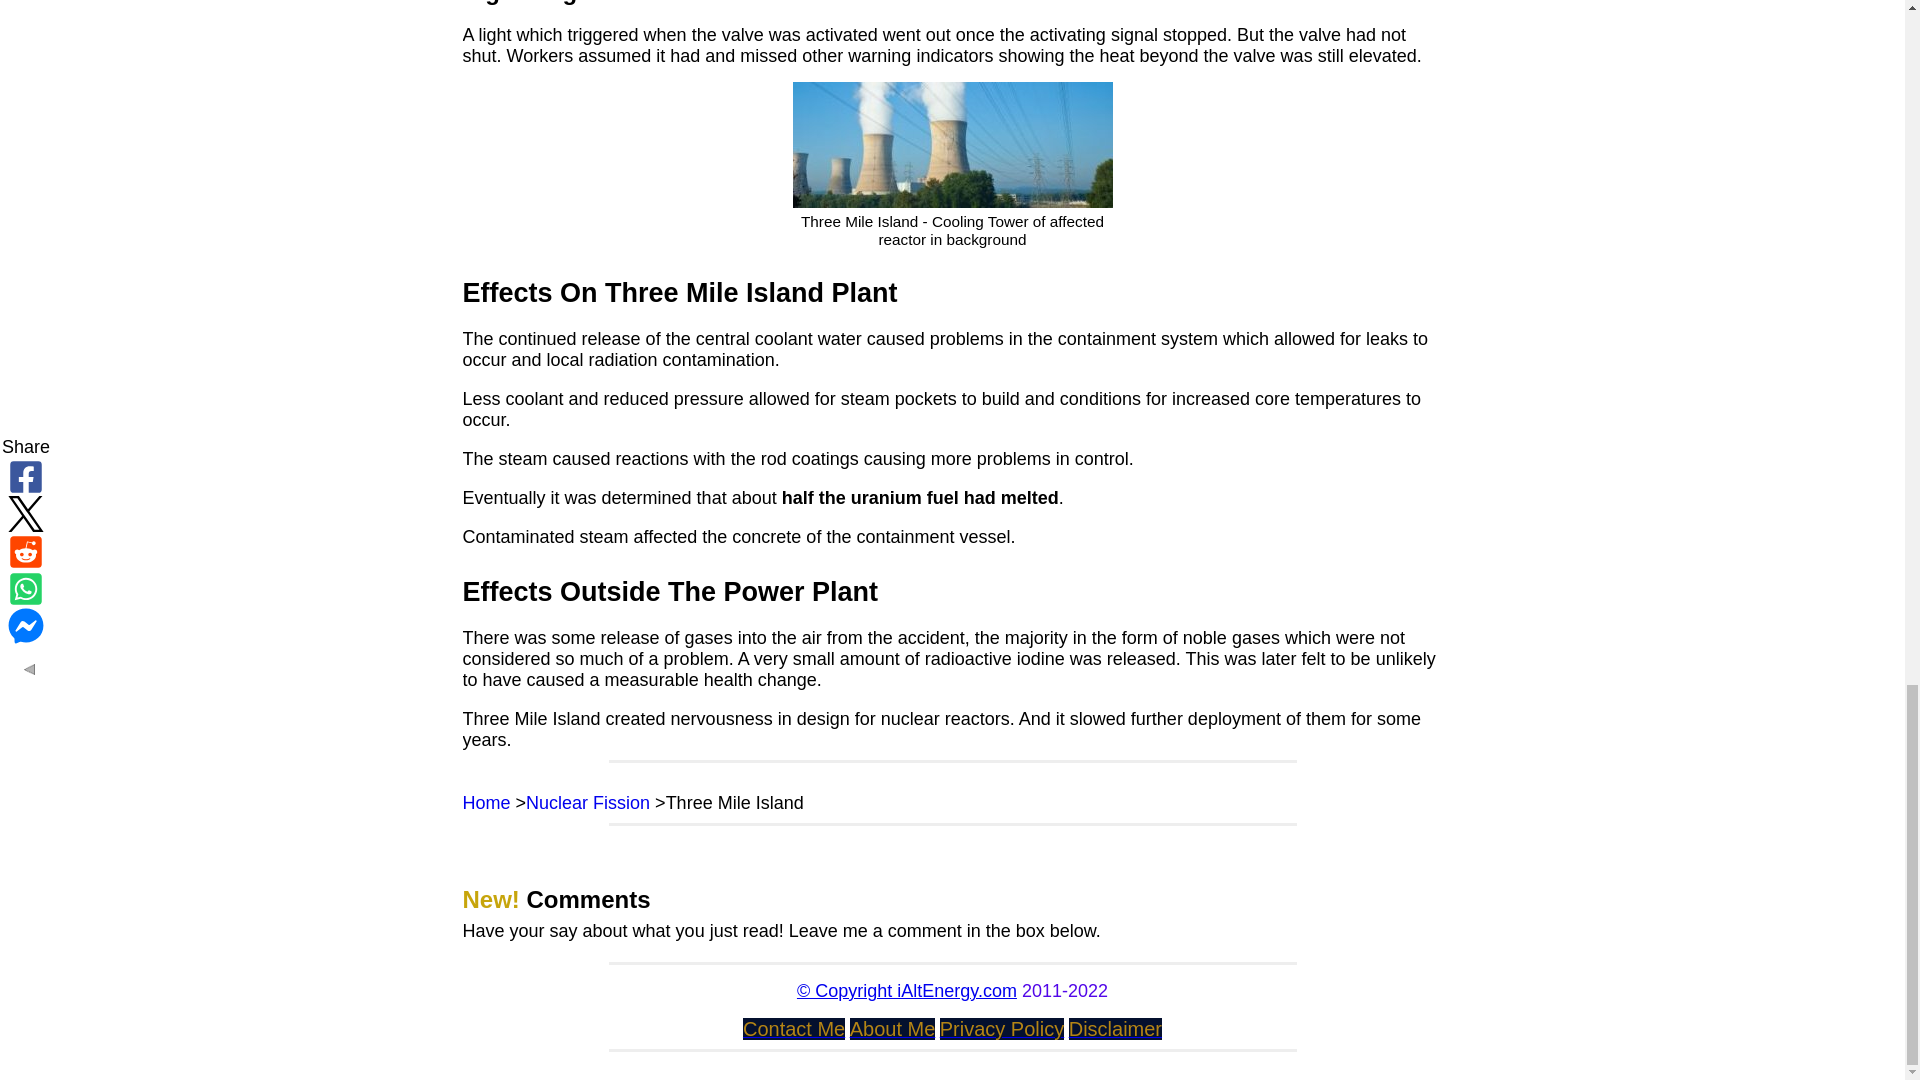 The image size is (1920, 1080). What do you see at coordinates (1115, 1030) in the screenshot?
I see `Disclaimer` at bounding box center [1115, 1030].